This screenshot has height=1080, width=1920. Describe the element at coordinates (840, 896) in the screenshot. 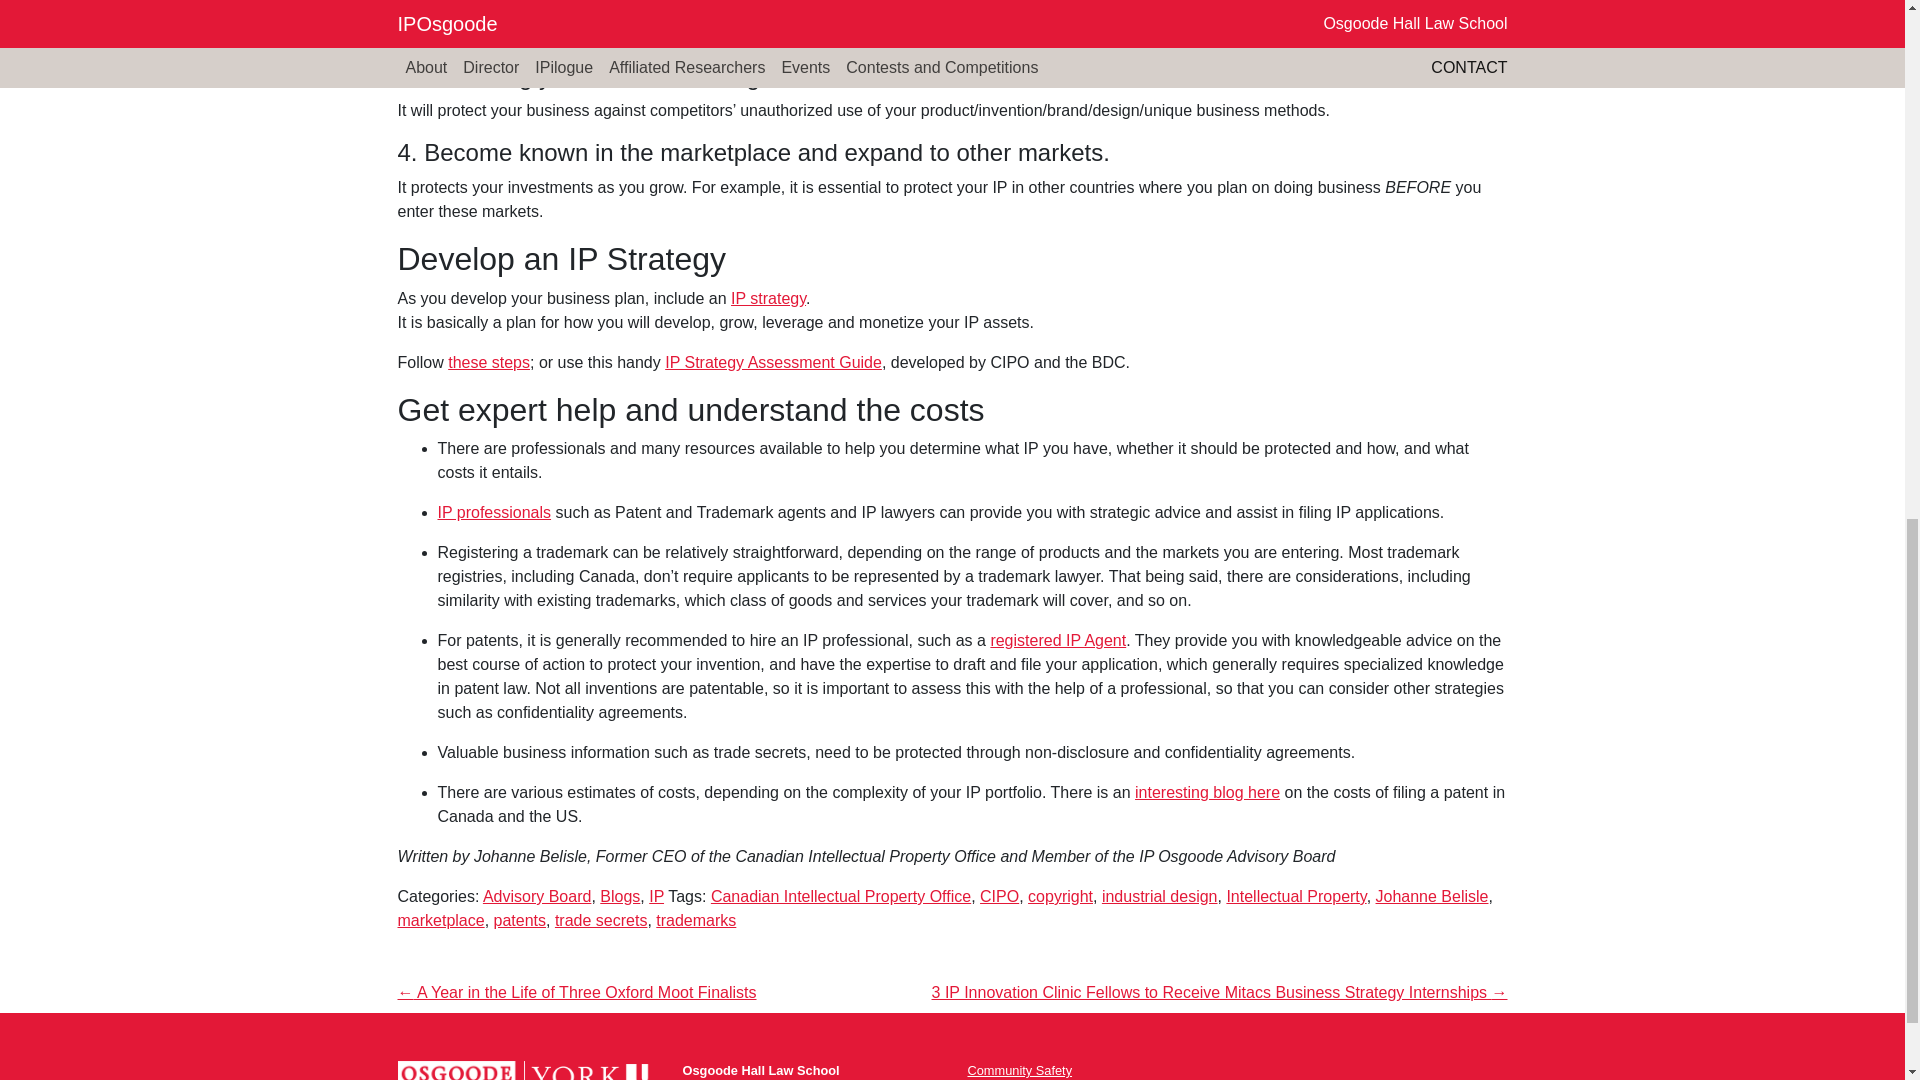

I see `Canadian Intellectual Property Office` at that location.